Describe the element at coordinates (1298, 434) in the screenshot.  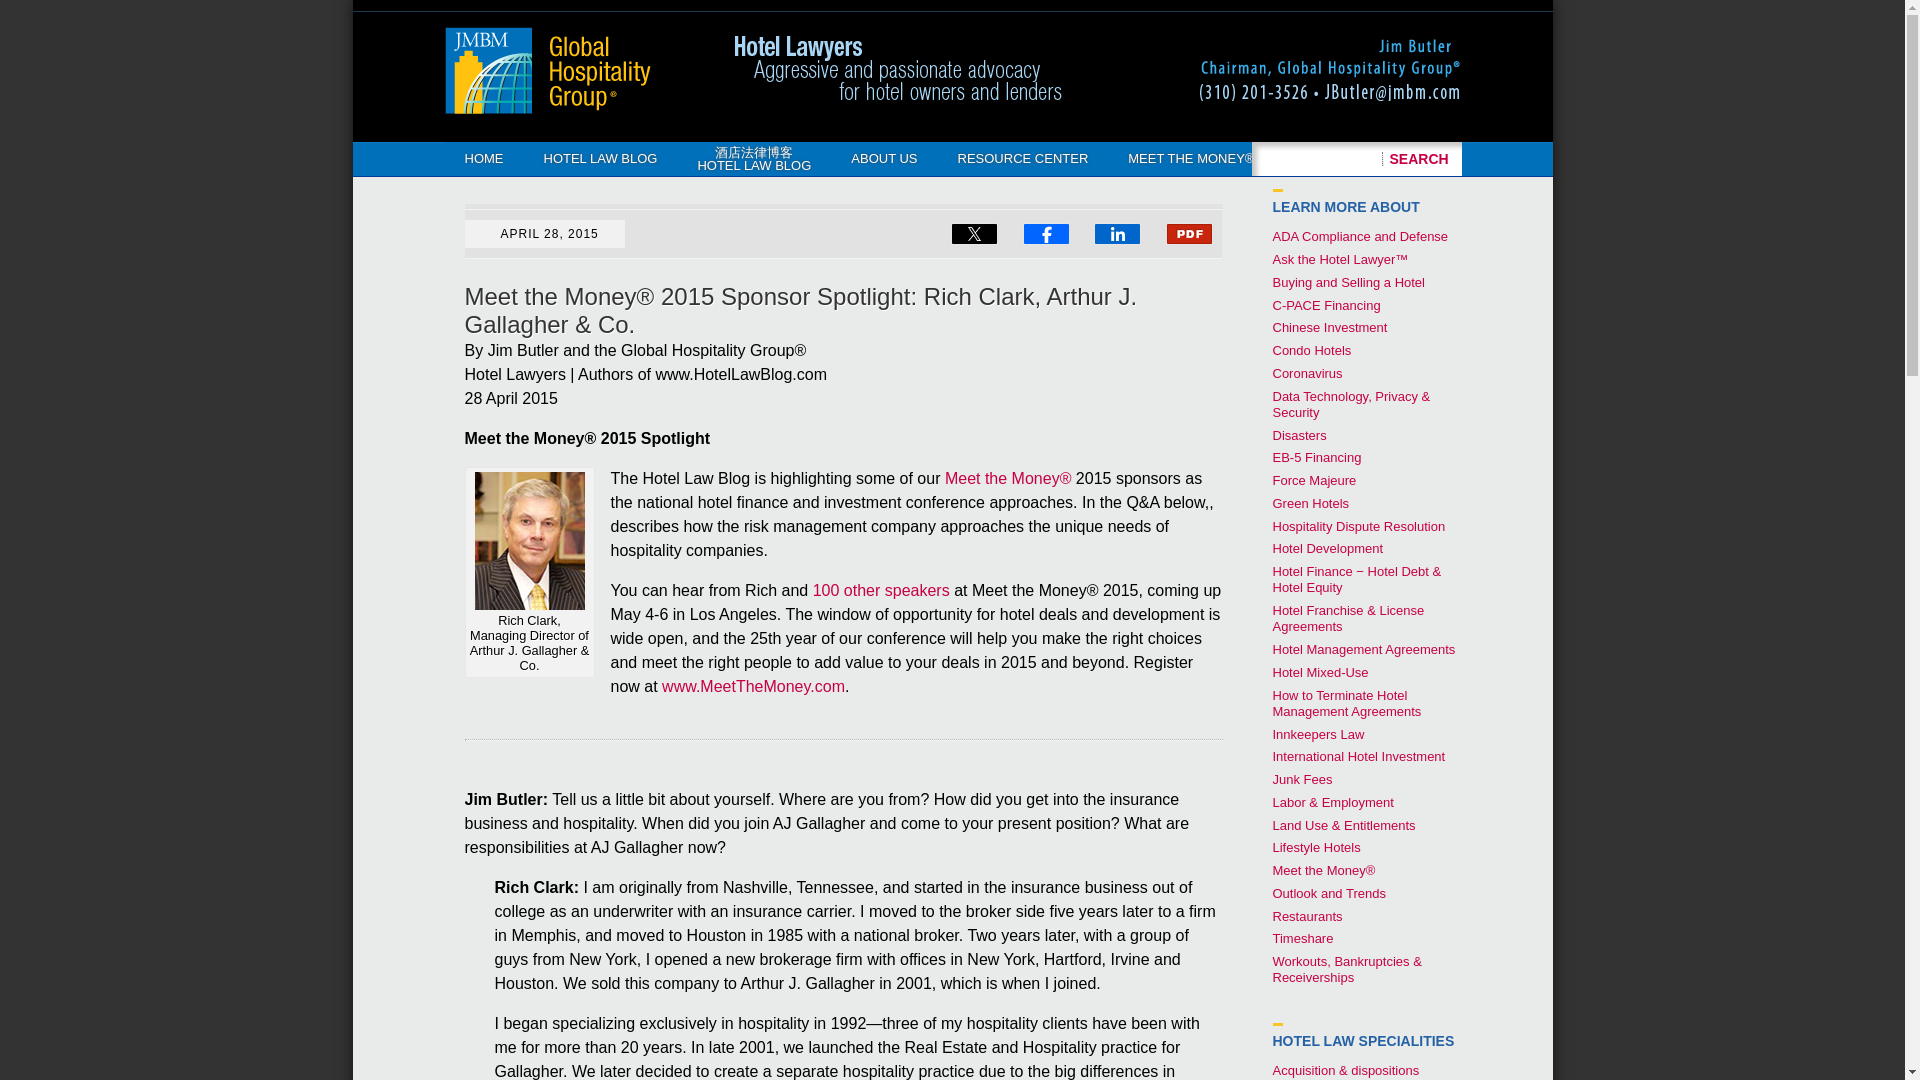
I see `Disasters` at that location.